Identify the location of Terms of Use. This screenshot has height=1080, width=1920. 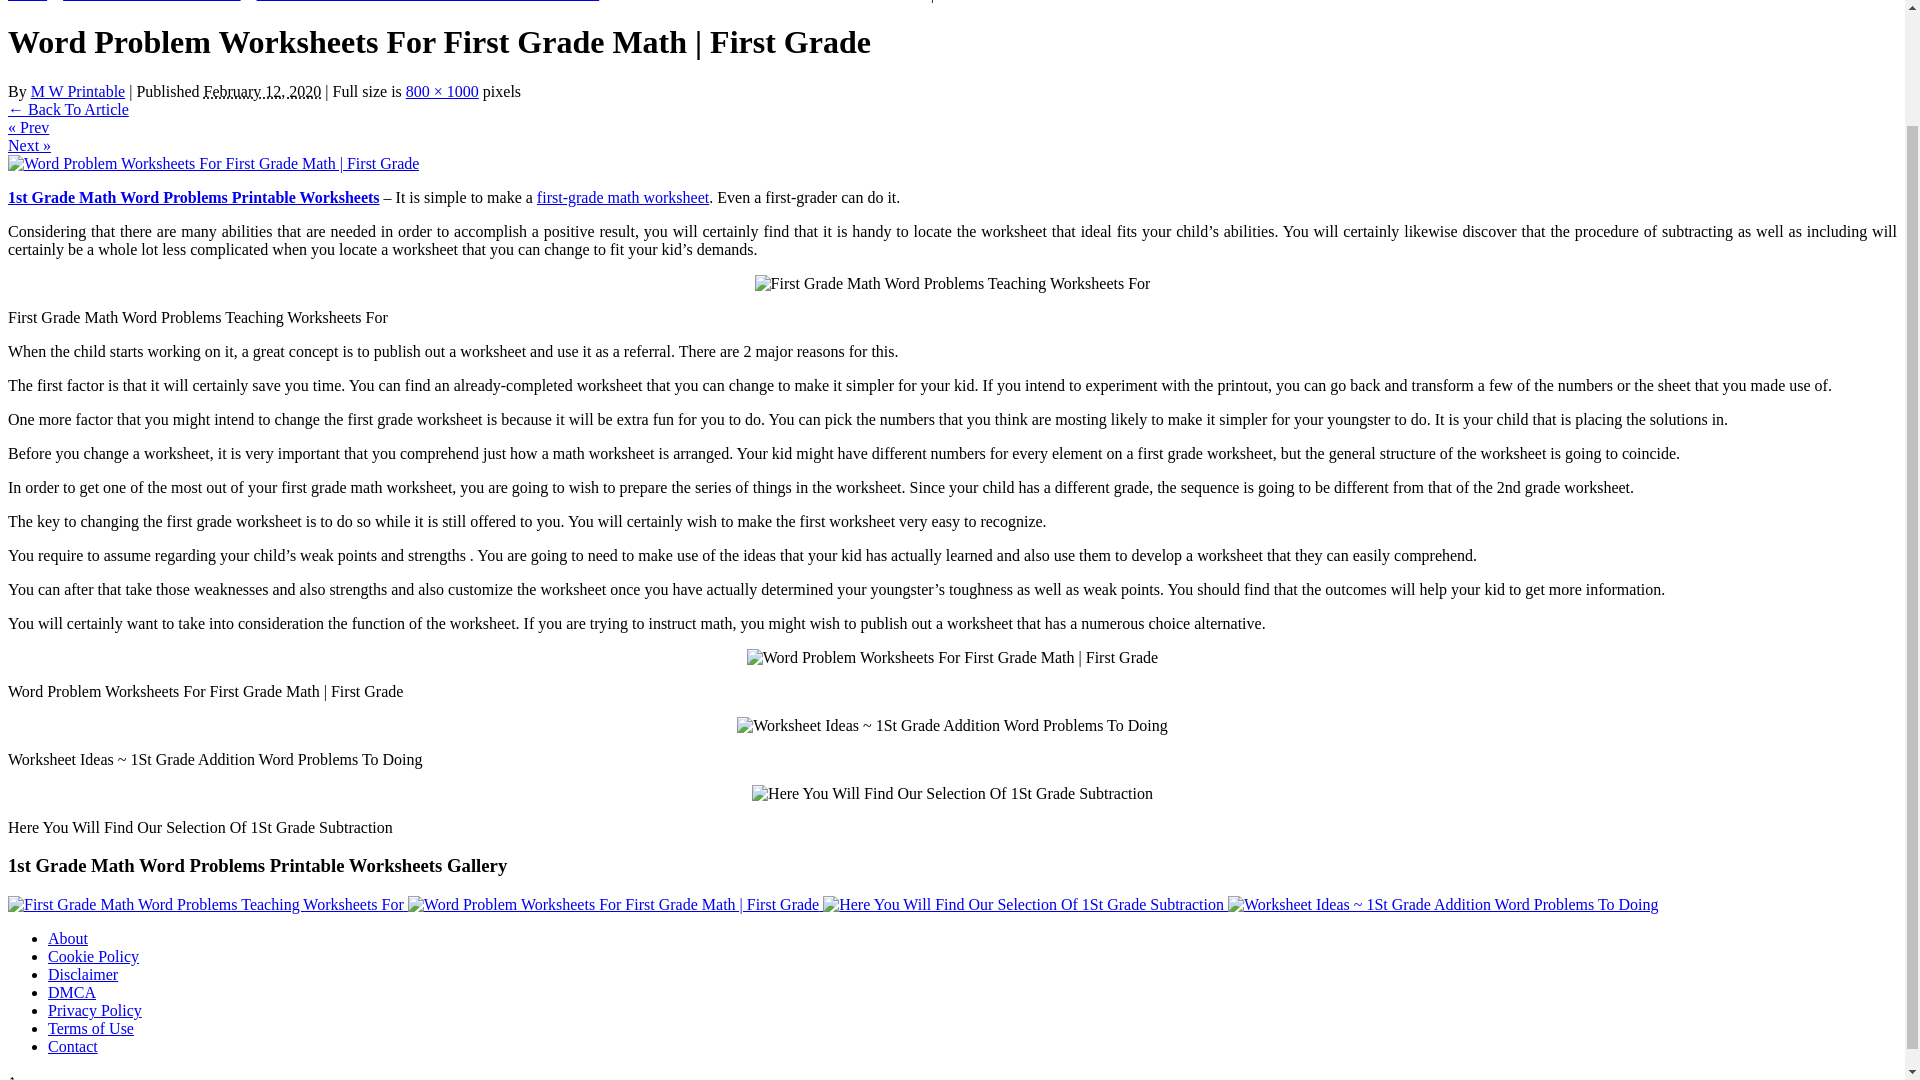
(91, 1028).